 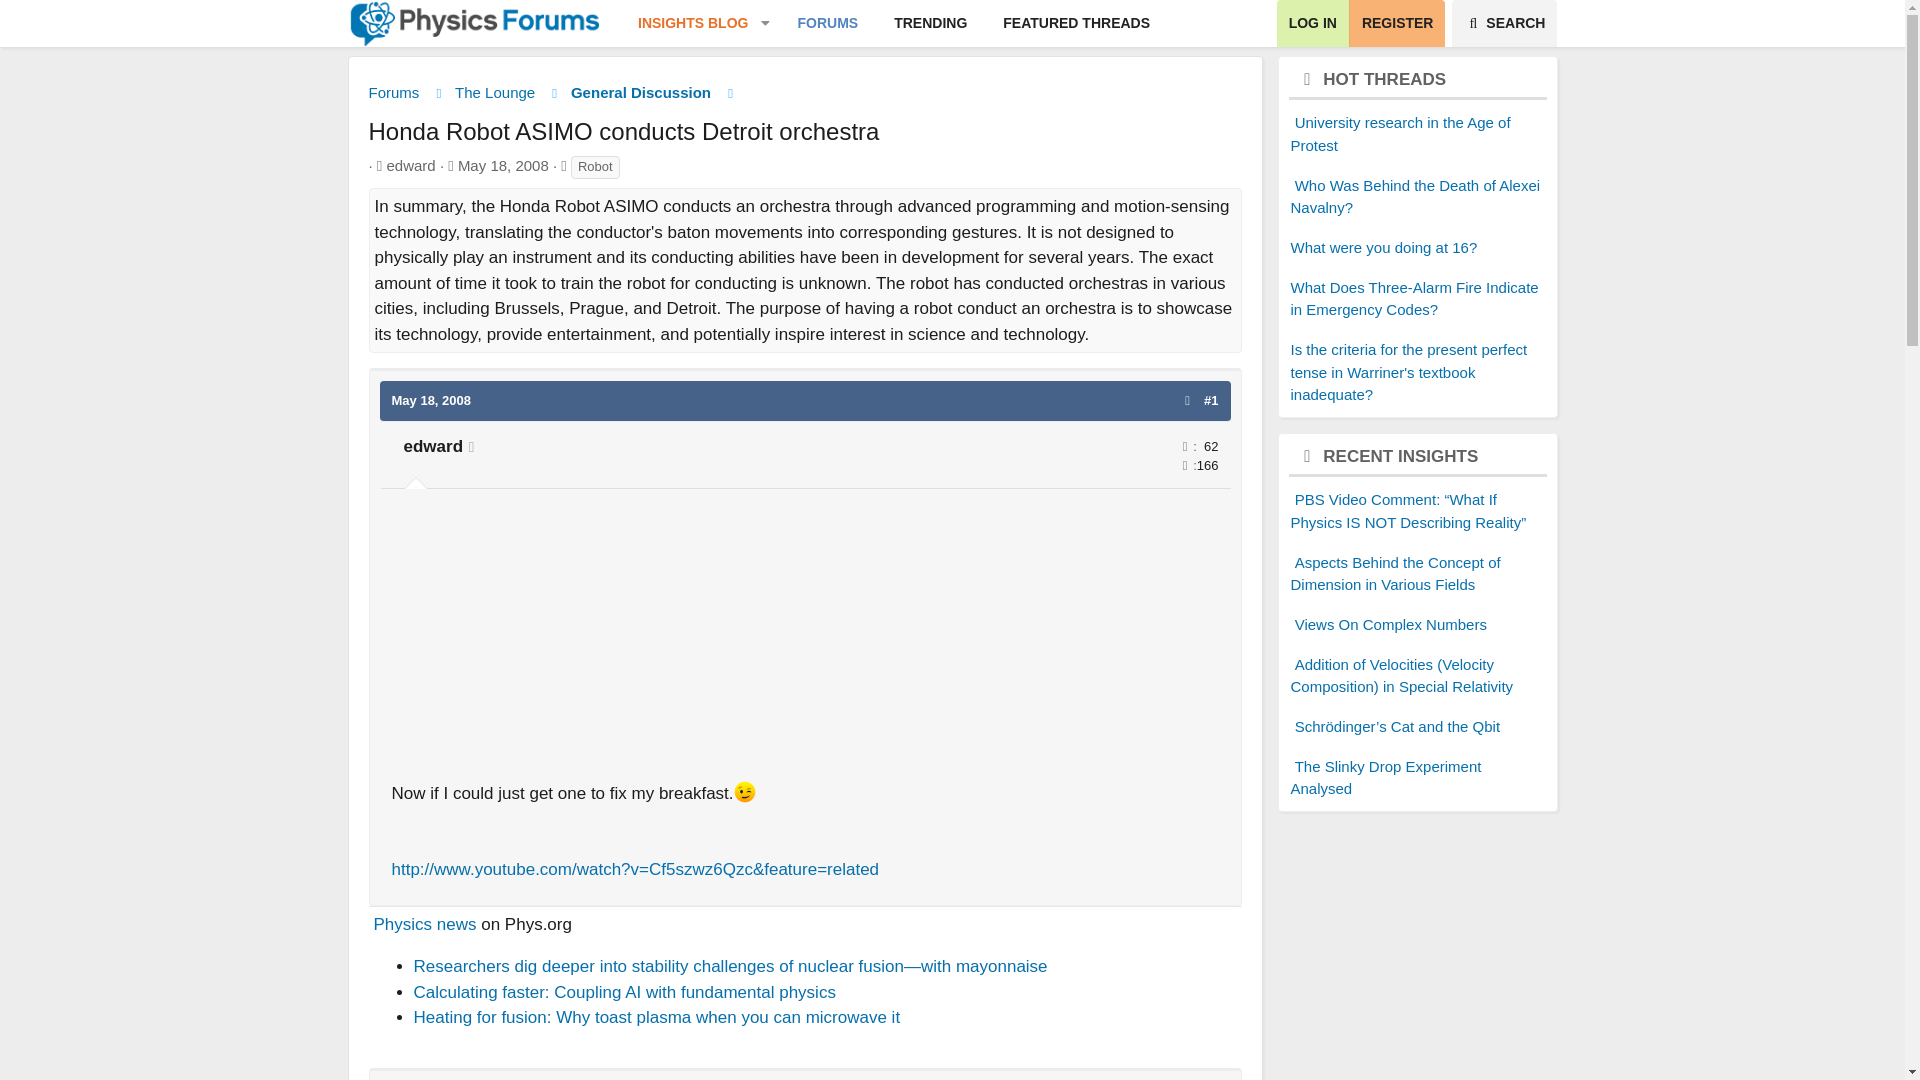 I want to click on SEARCH, so click(x=495, y=93).